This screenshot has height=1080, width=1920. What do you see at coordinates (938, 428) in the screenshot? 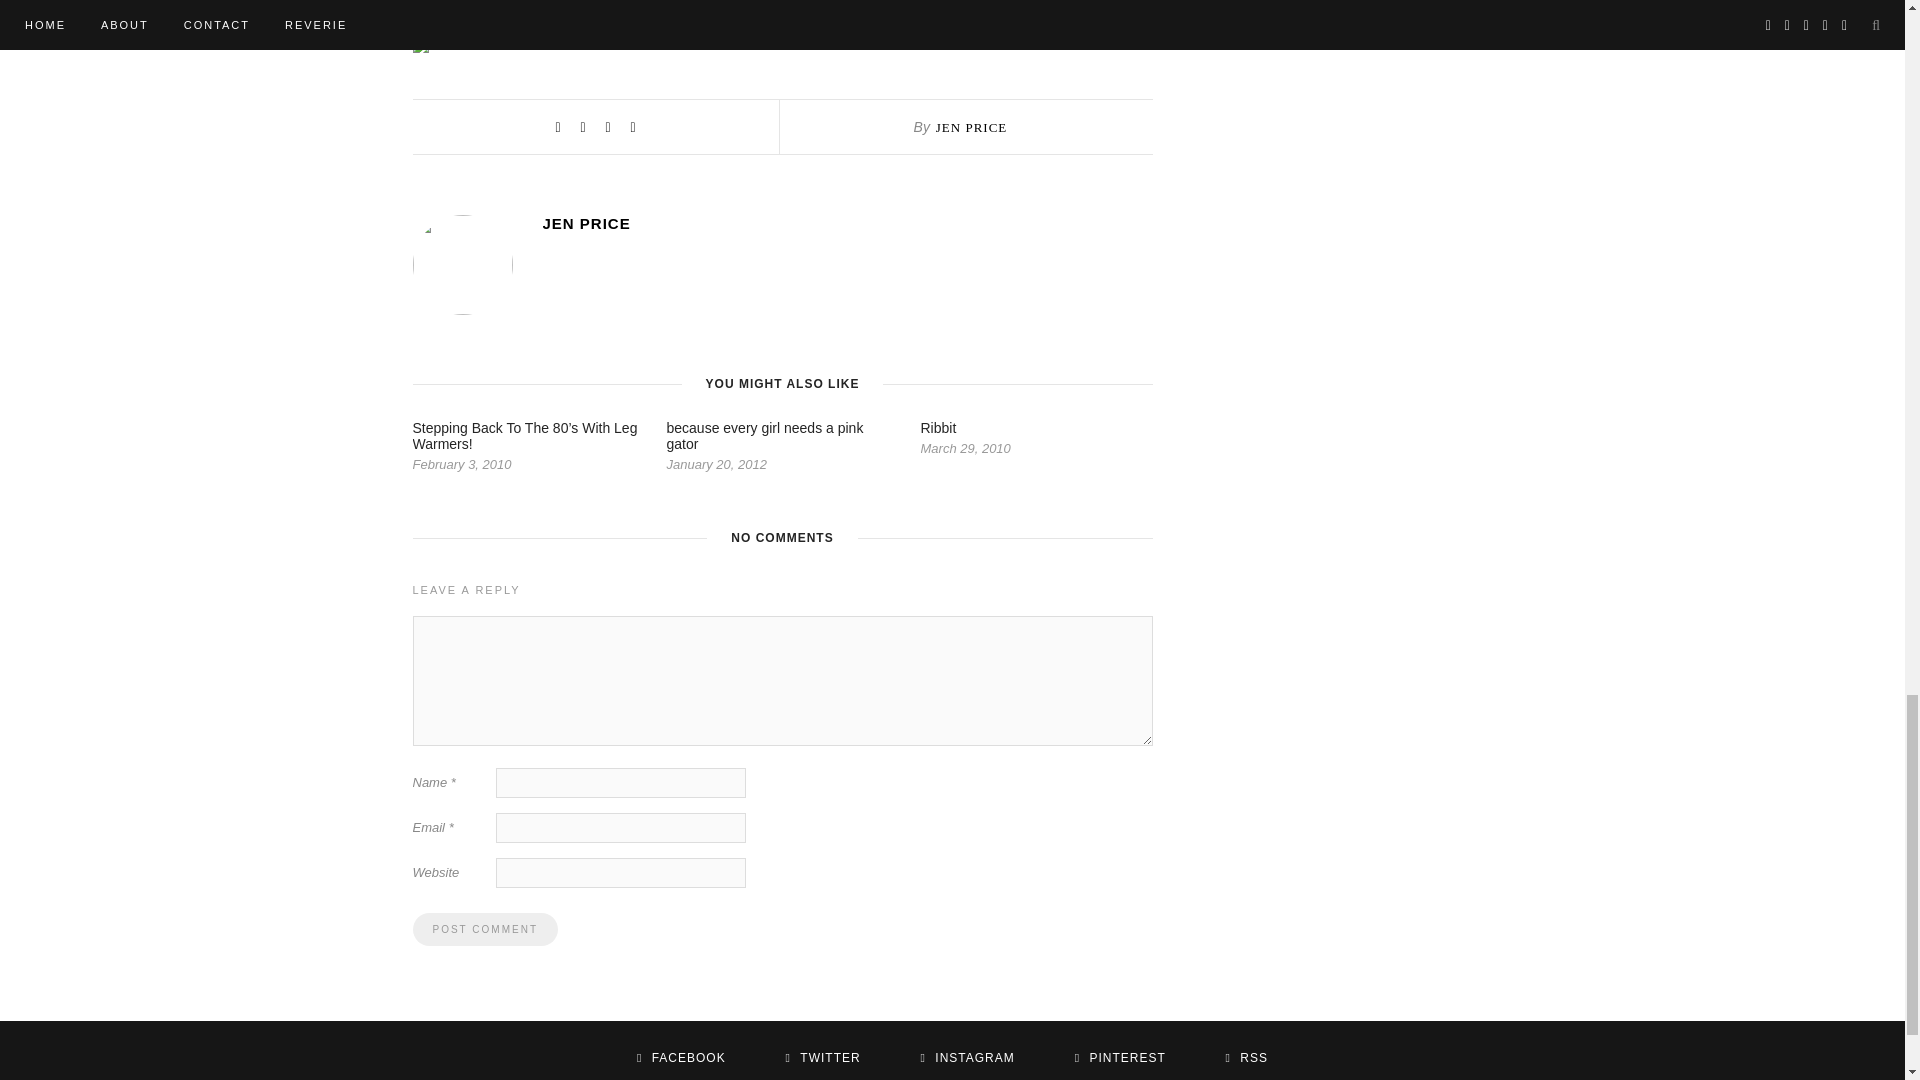
I see `Ribbit` at bounding box center [938, 428].